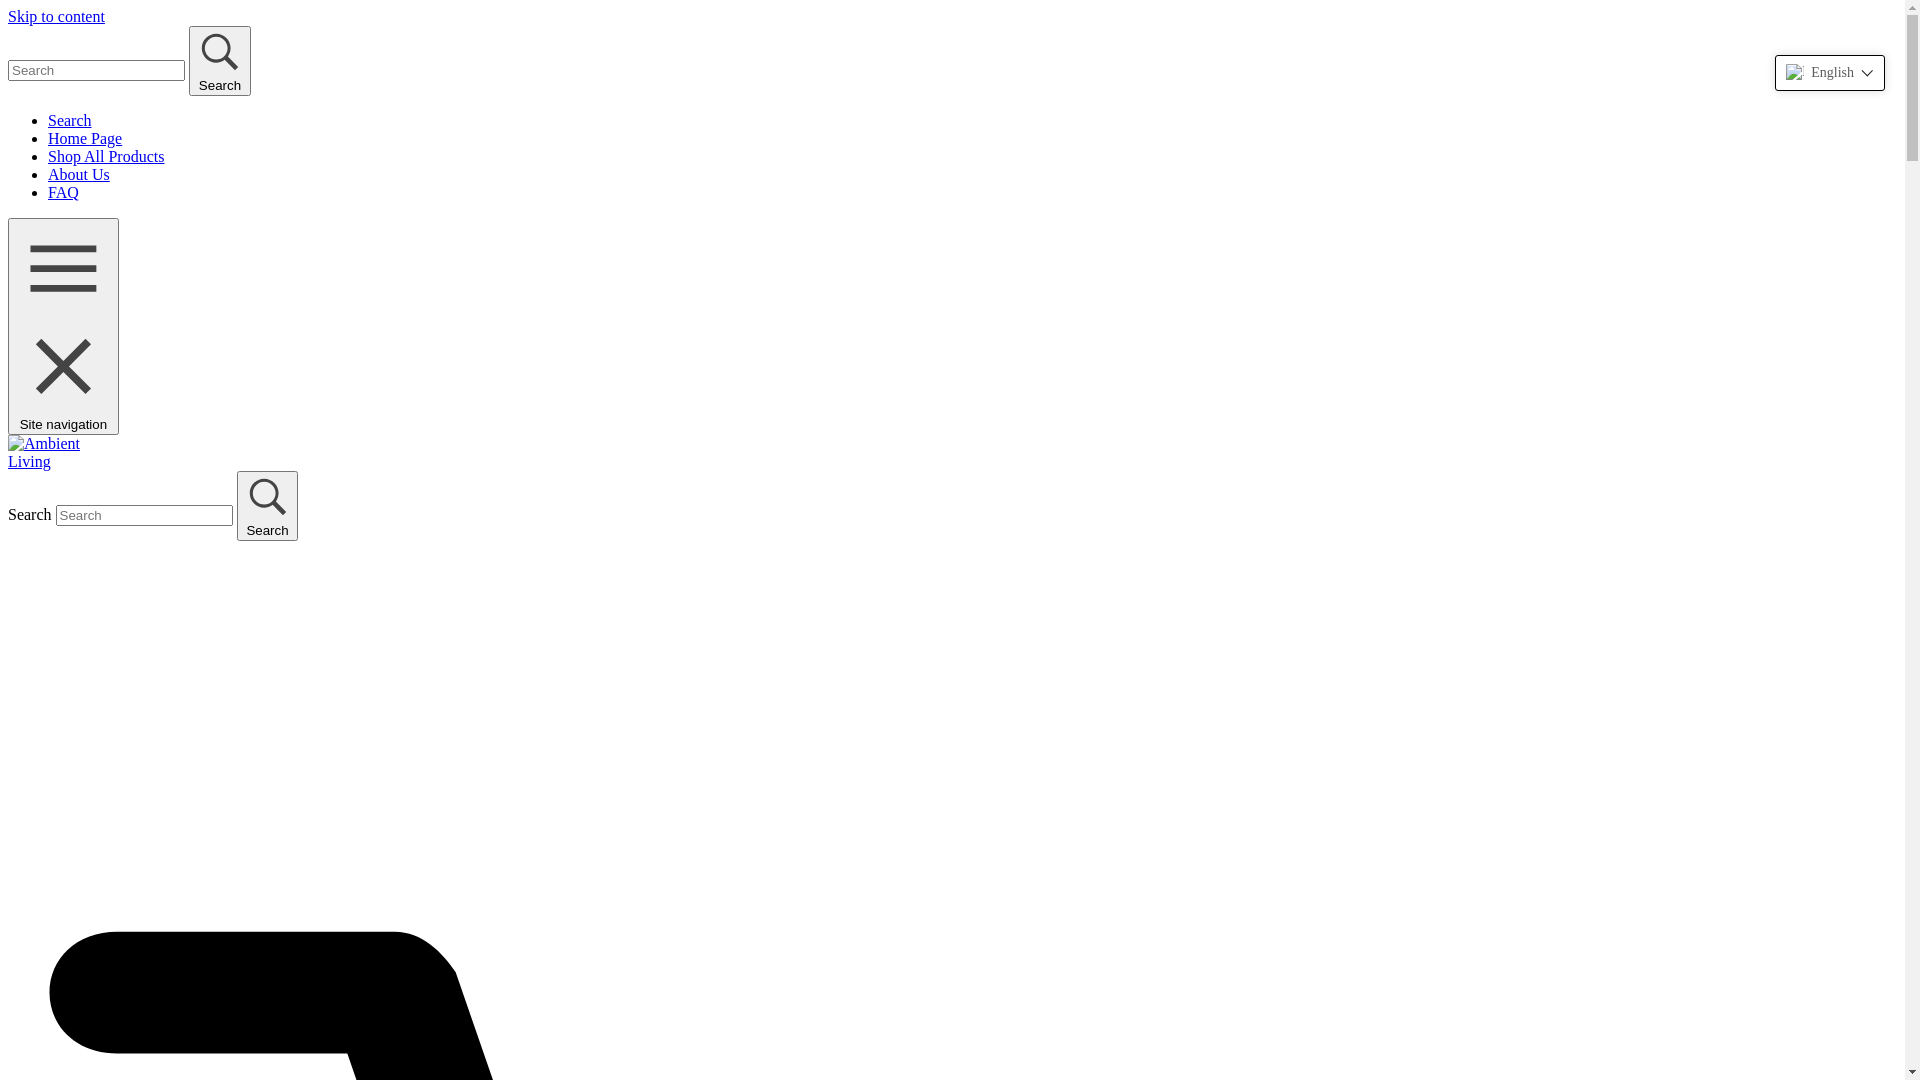 The width and height of the screenshot is (1920, 1080). What do you see at coordinates (70, 120) in the screenshot?
I see `Search` at bounding box center [70, 120].